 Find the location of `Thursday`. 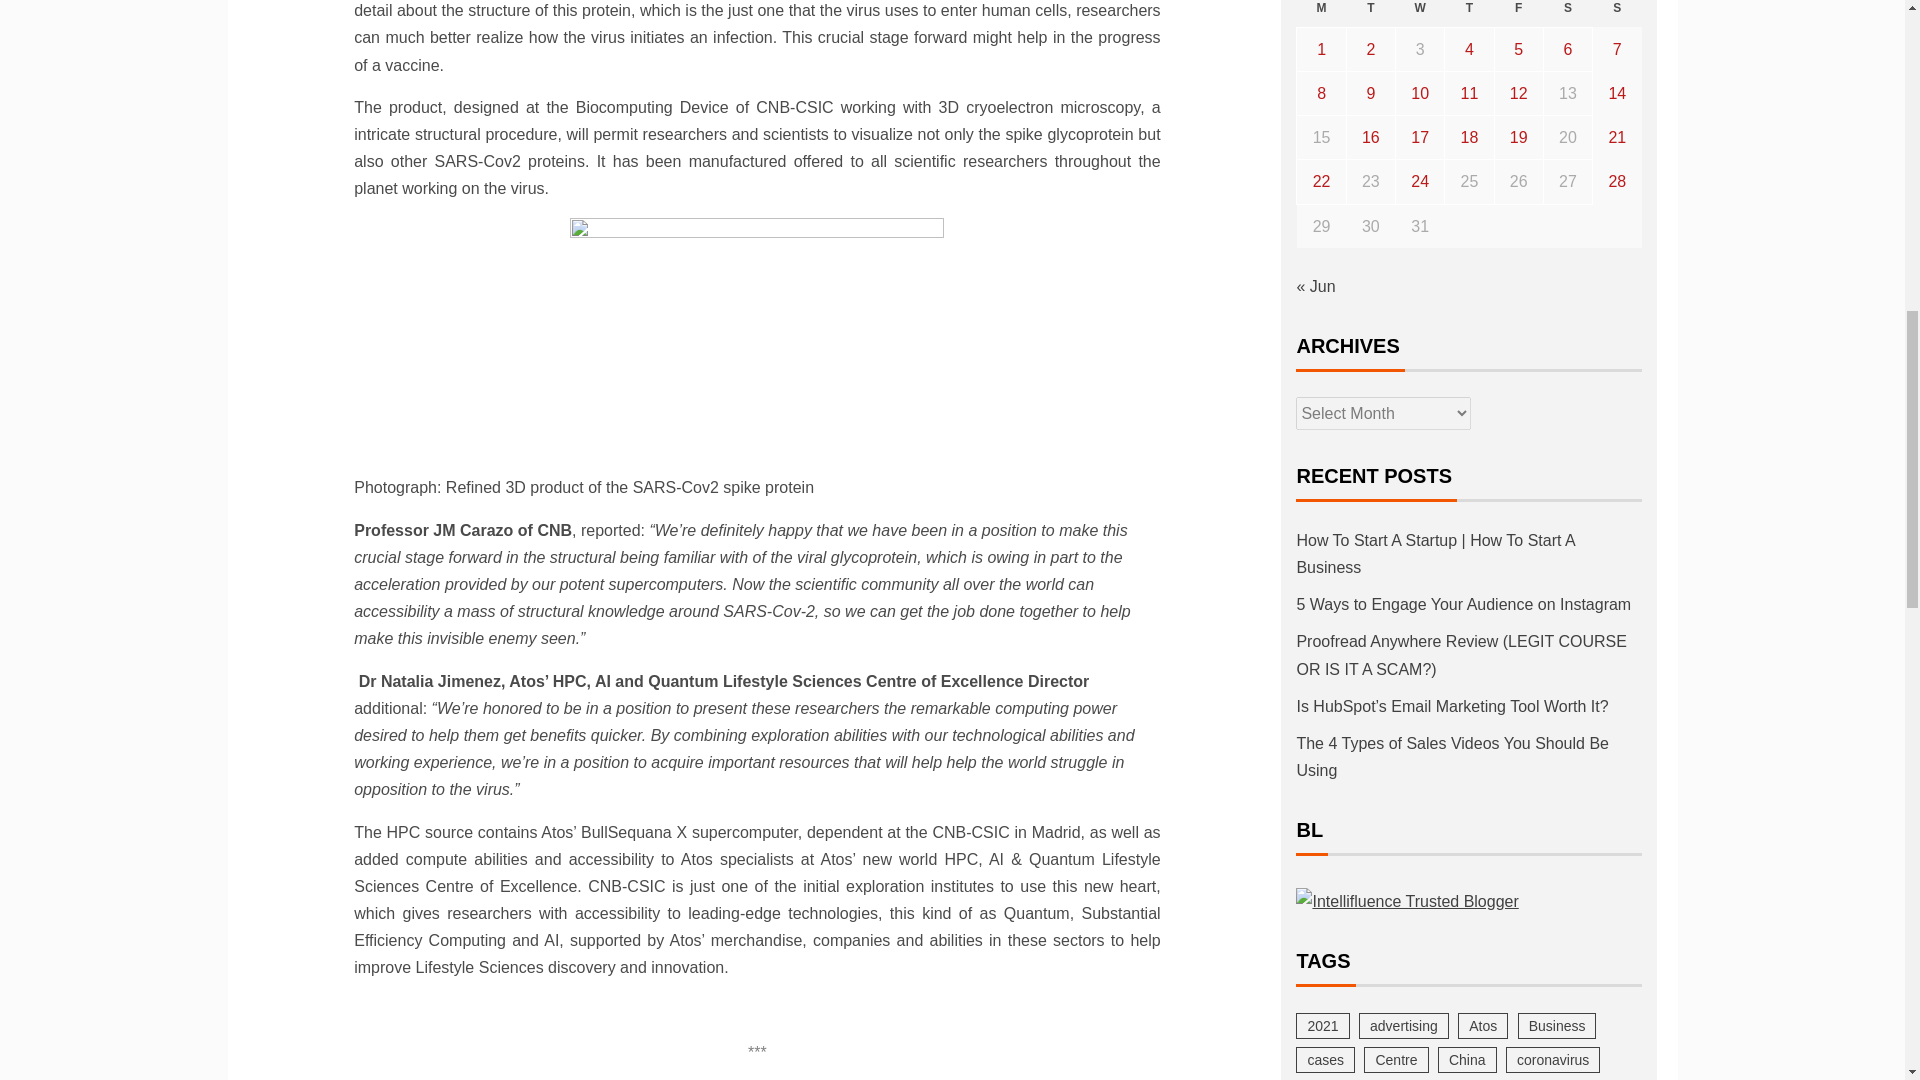

Thursday is located at coordinates (1469, 14).